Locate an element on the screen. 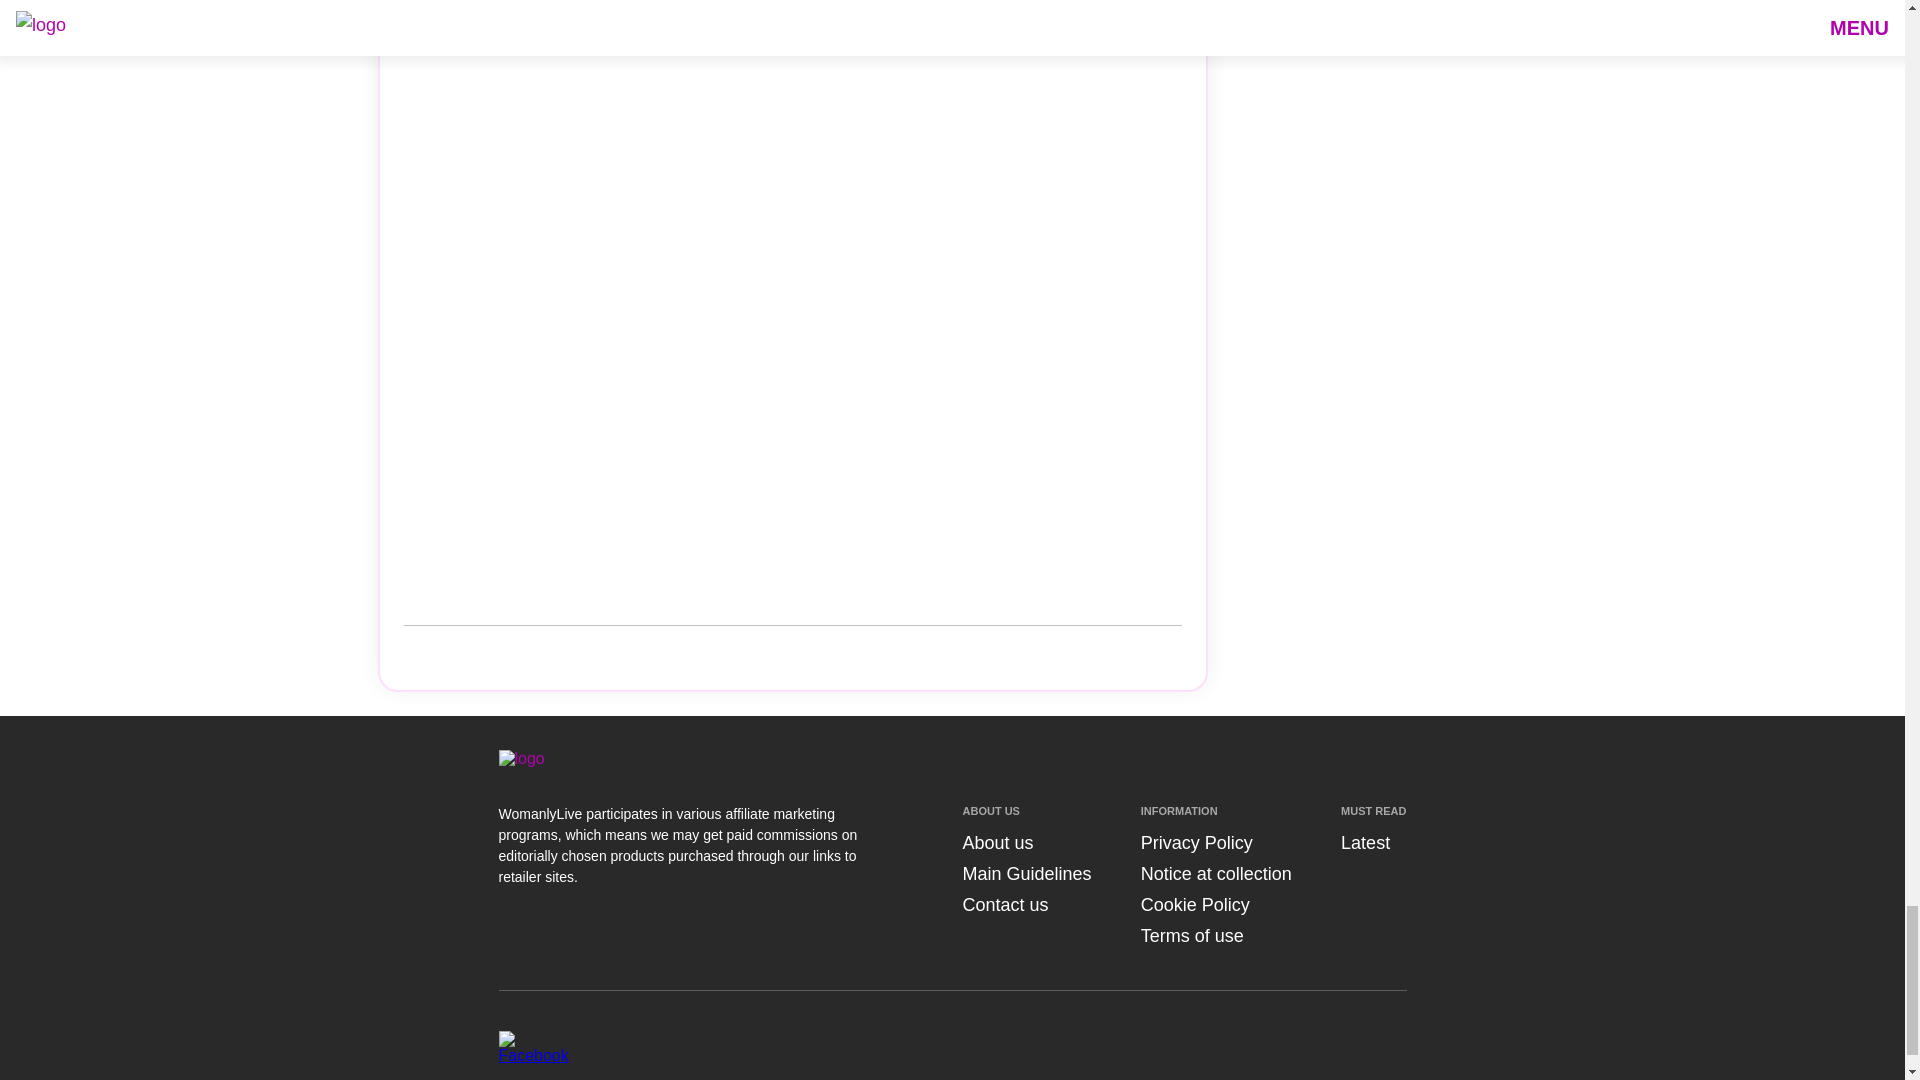 The image size is (1920, 1080). Main Guidelines is located at coordinates (1026, 874).